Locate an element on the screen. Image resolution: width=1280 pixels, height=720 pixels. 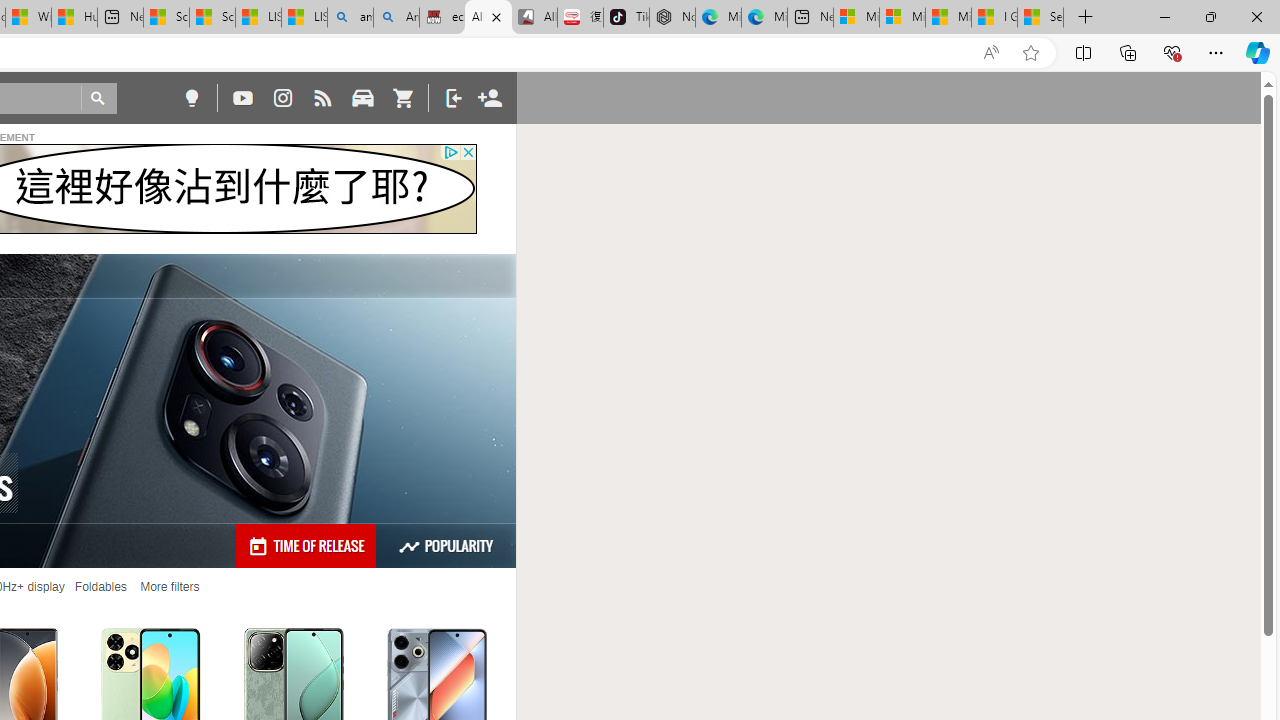
Close is located at coordinates (1256, 16).